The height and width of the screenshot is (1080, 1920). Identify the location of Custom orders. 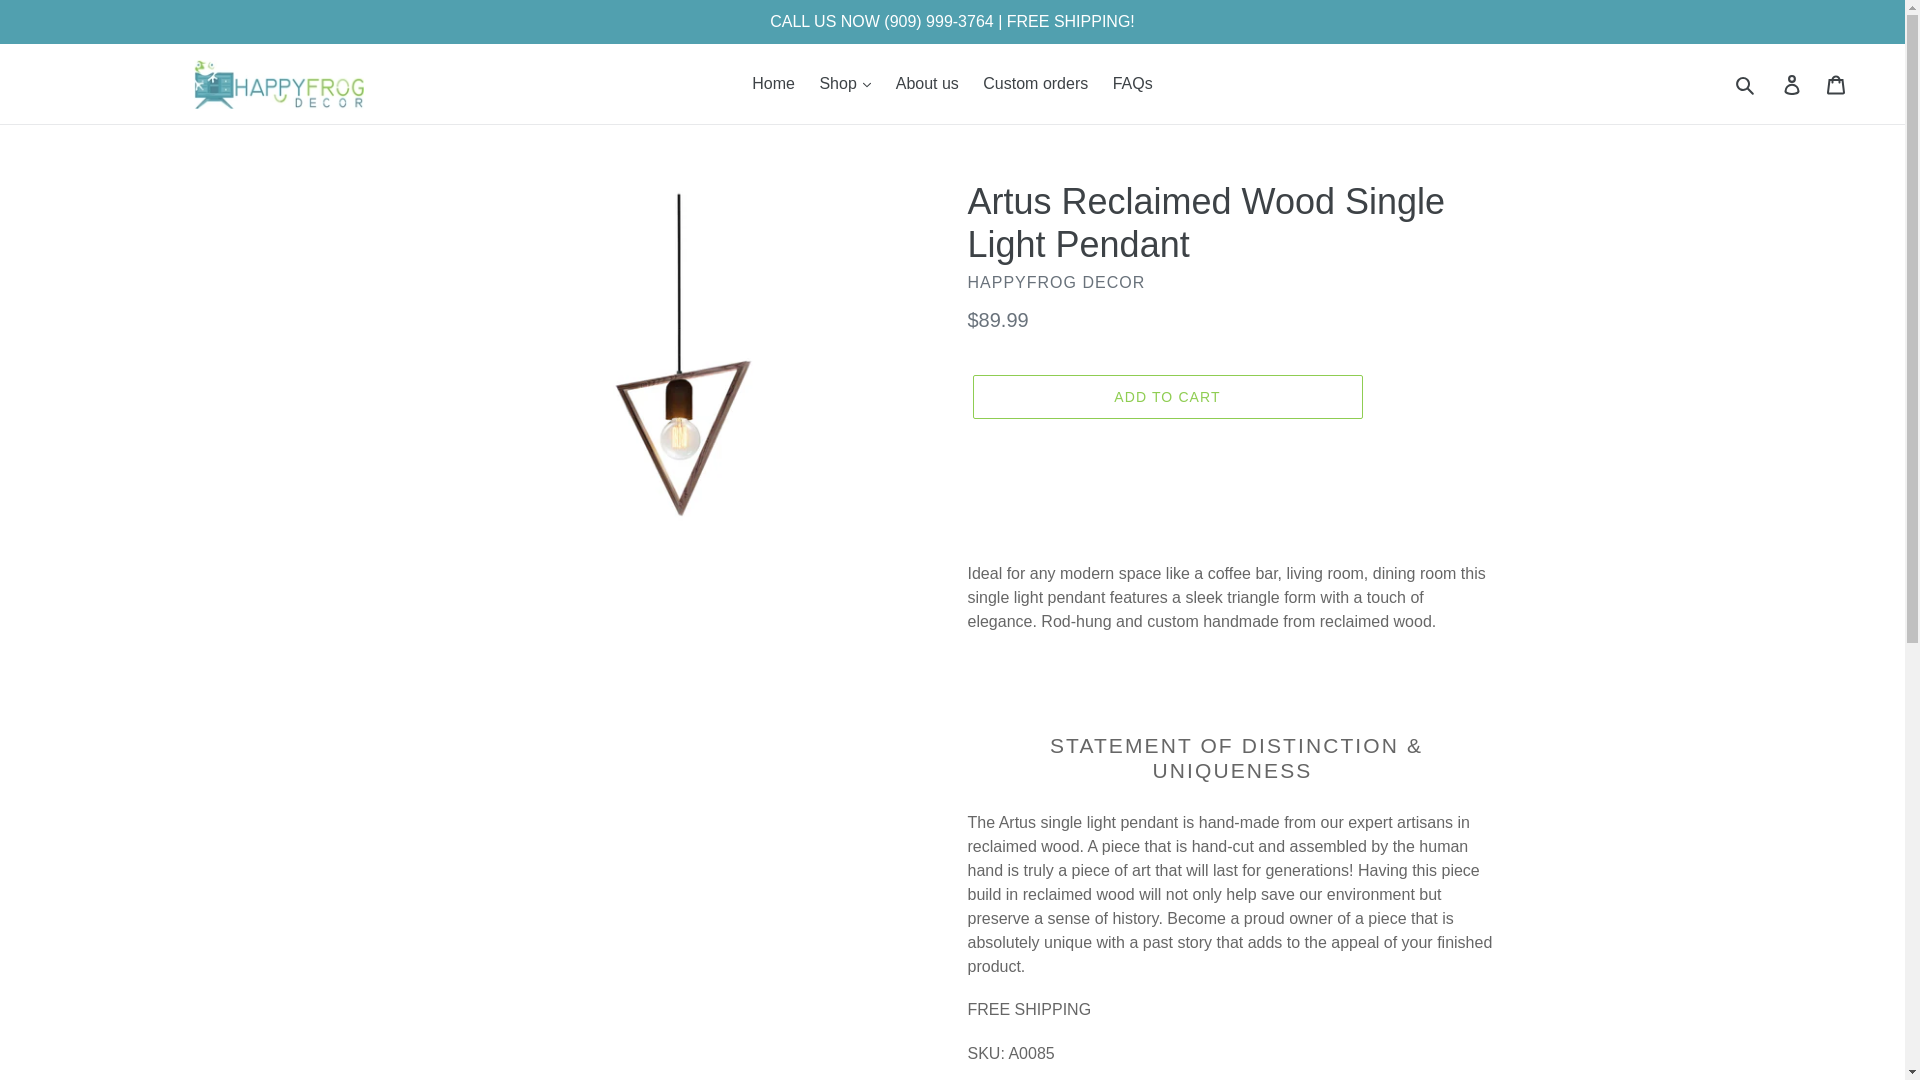
(1036, 84).